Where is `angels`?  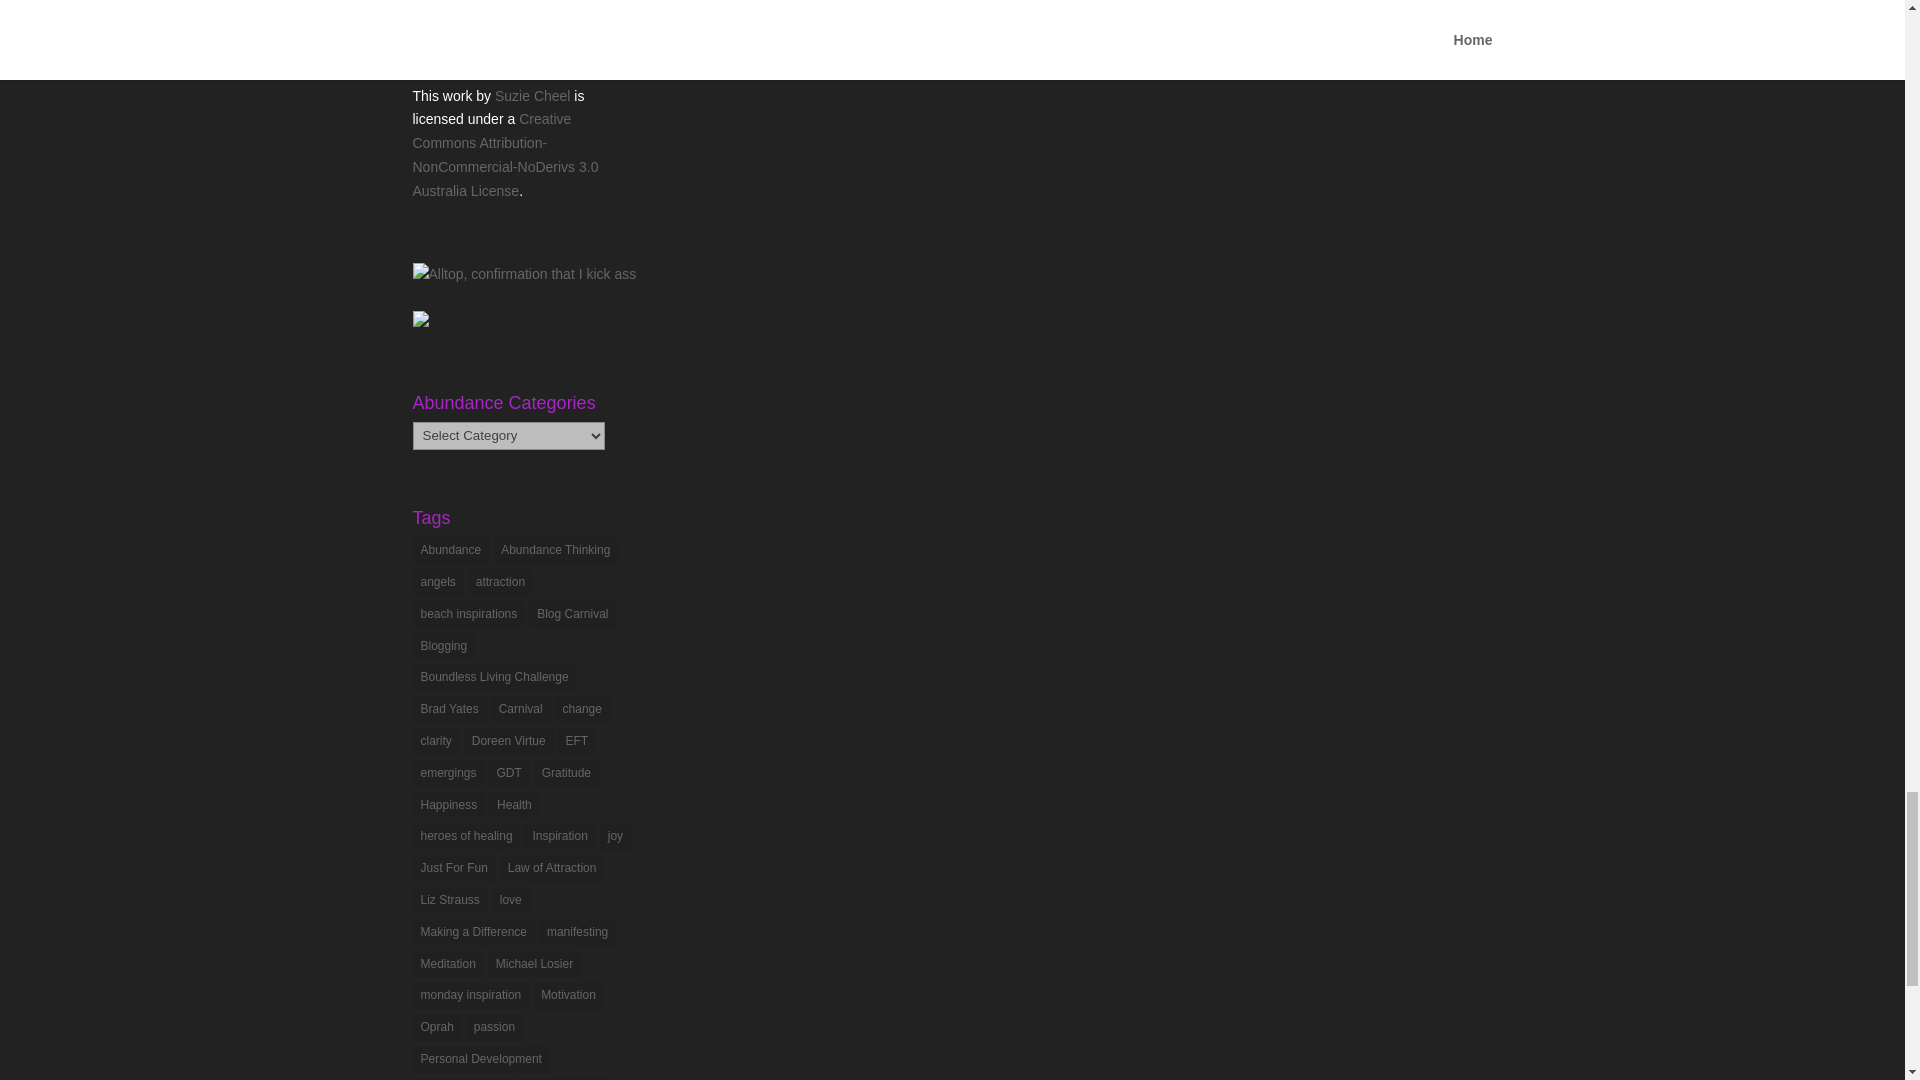
angels is located at coordinates (437, 583).